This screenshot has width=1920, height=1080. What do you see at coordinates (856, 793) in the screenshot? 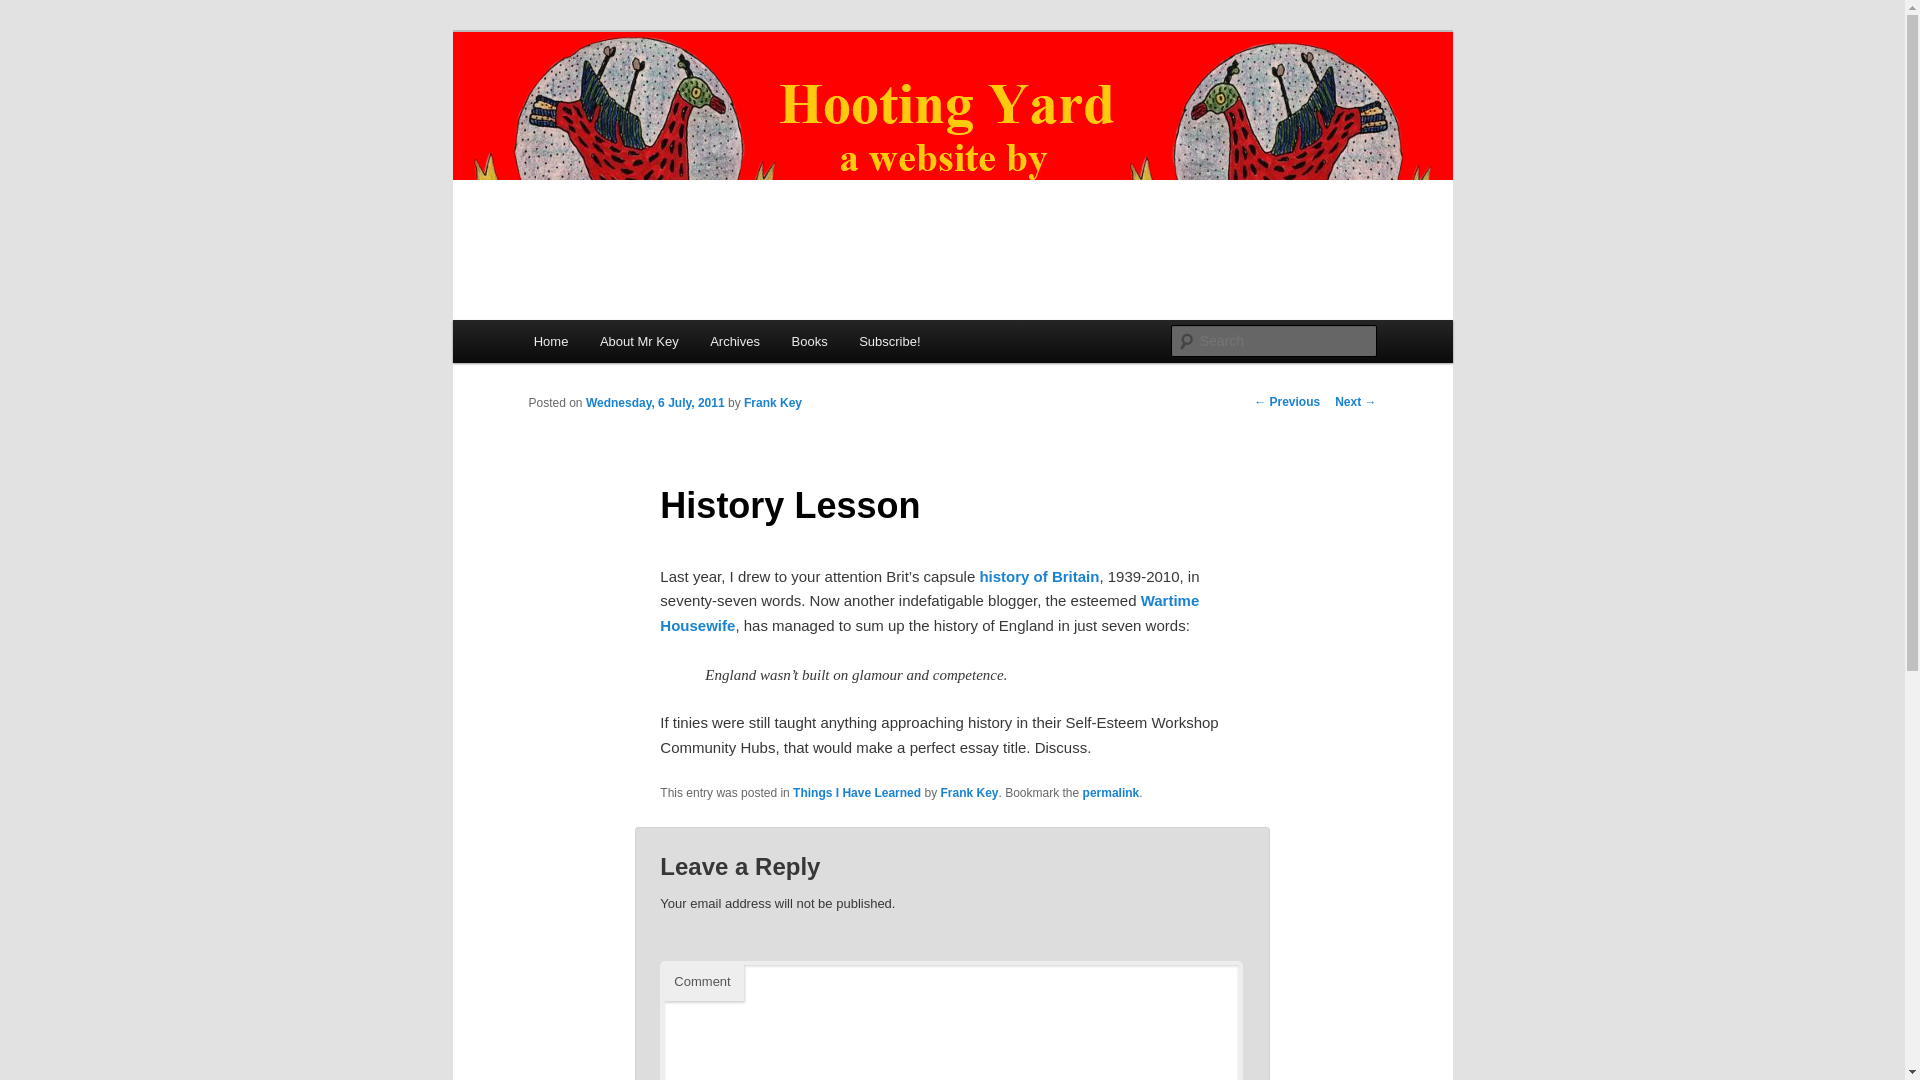
I see `Things I Have Learned` at bounding box center [856, 793].